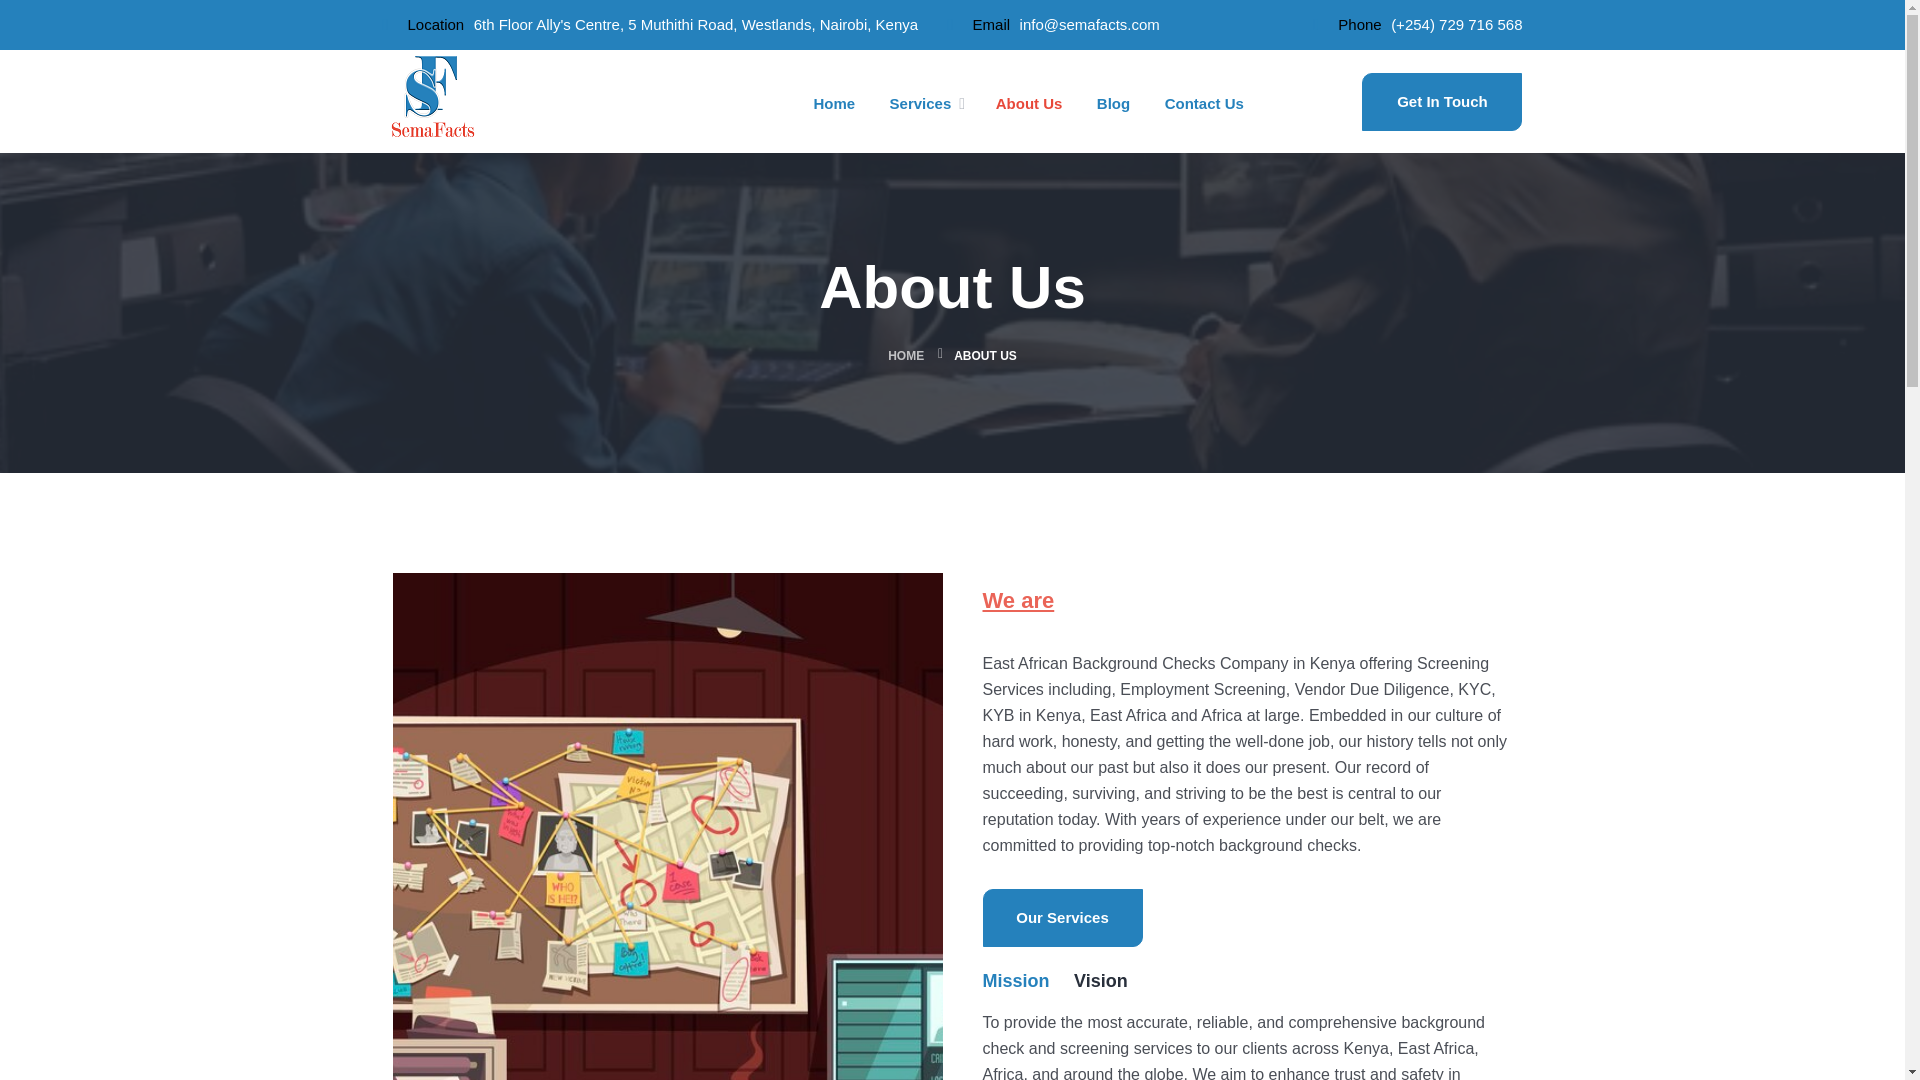  I want to click on Get In Touch, so click(1442, 100).